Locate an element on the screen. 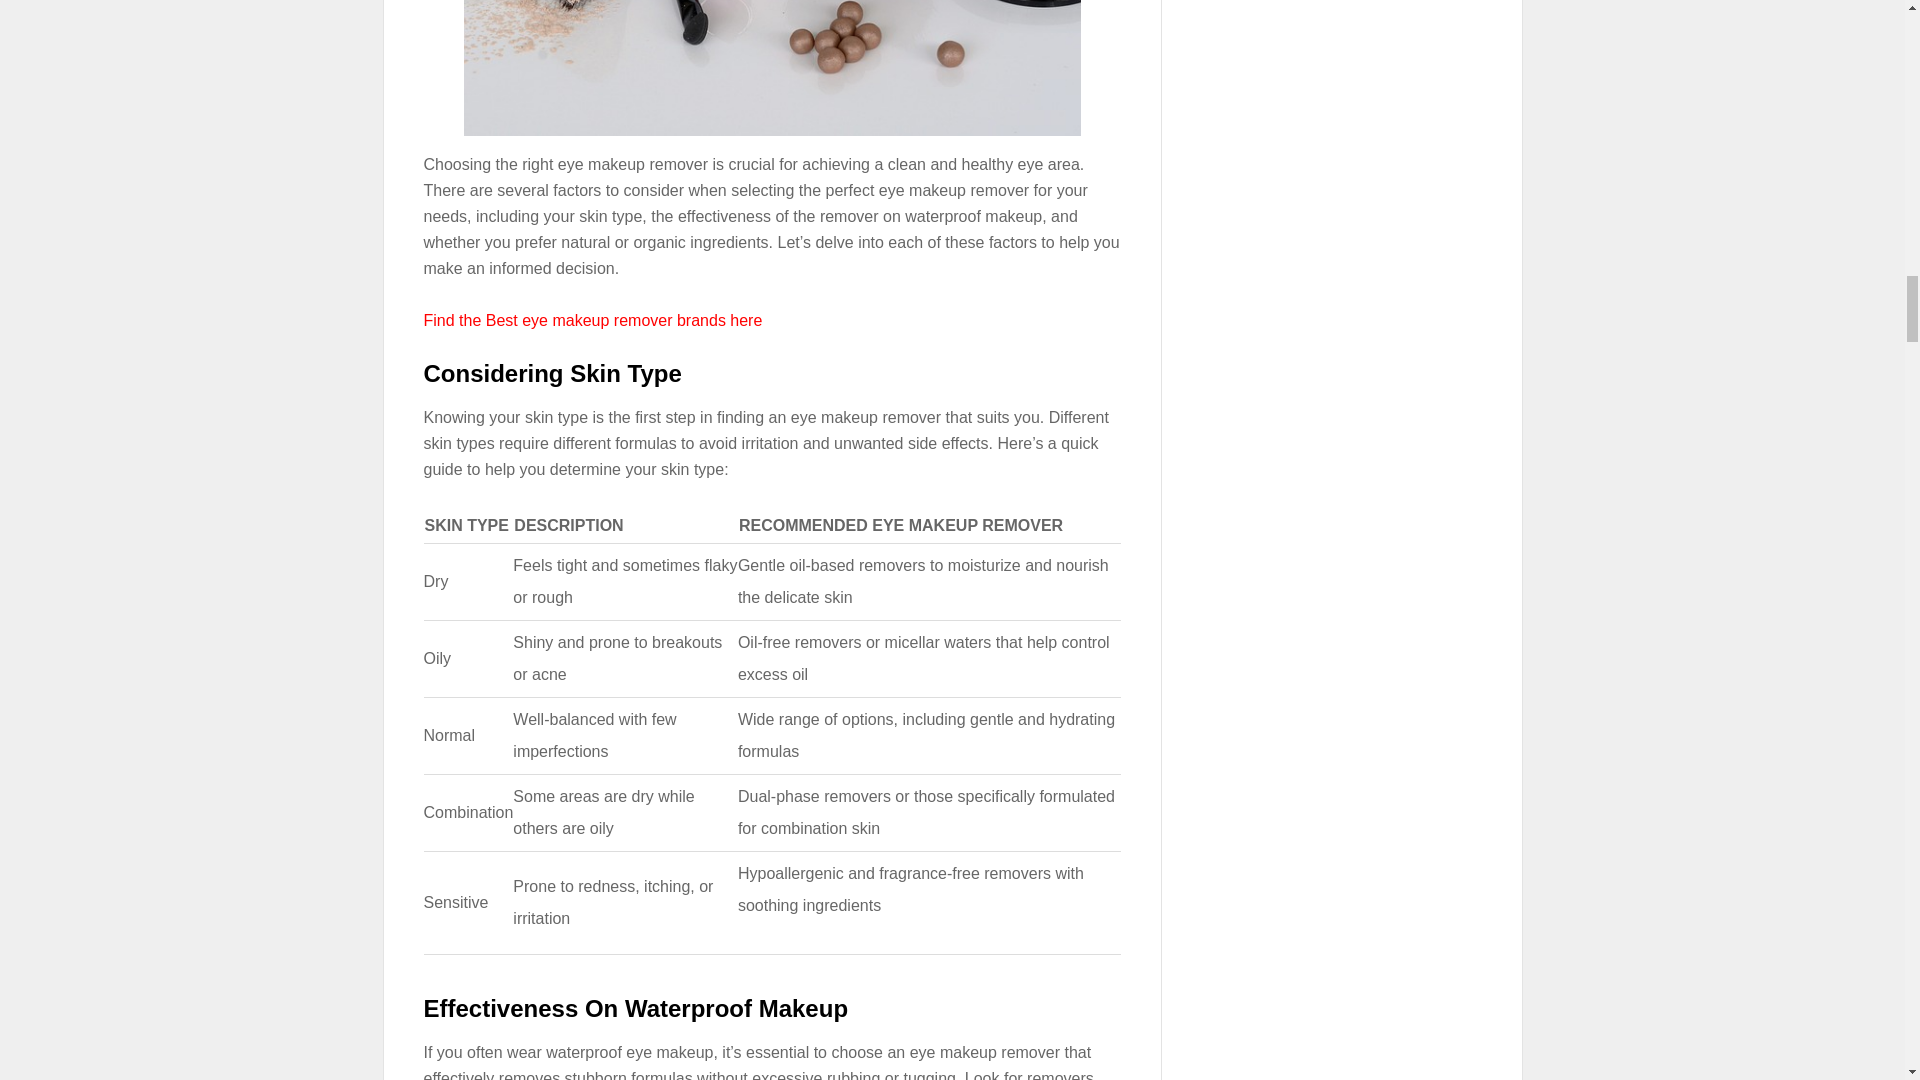 This screenshot has height=1080, width=1920. Find the Best eye makeup remover brands here is located at coordinates (593, 320).